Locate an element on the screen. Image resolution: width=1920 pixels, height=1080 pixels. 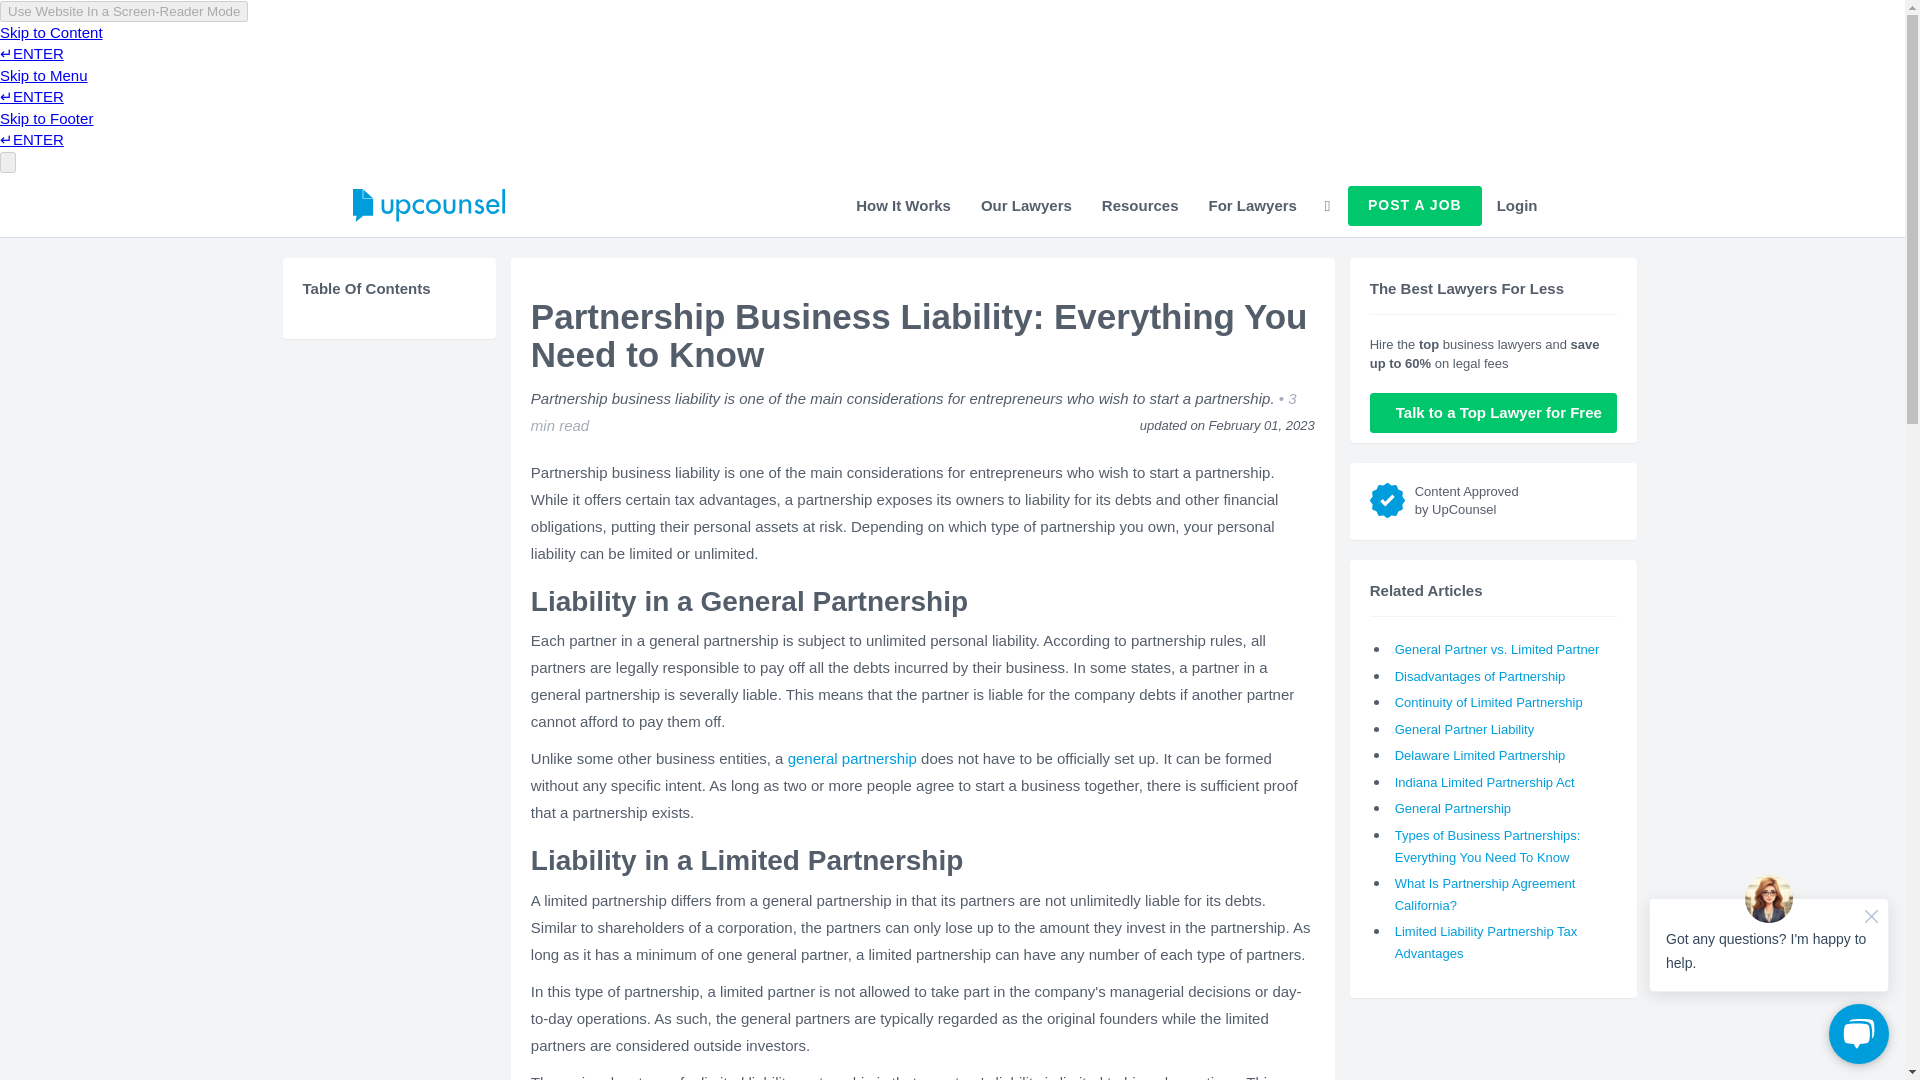
Login is located at coordinates (1518, 204).